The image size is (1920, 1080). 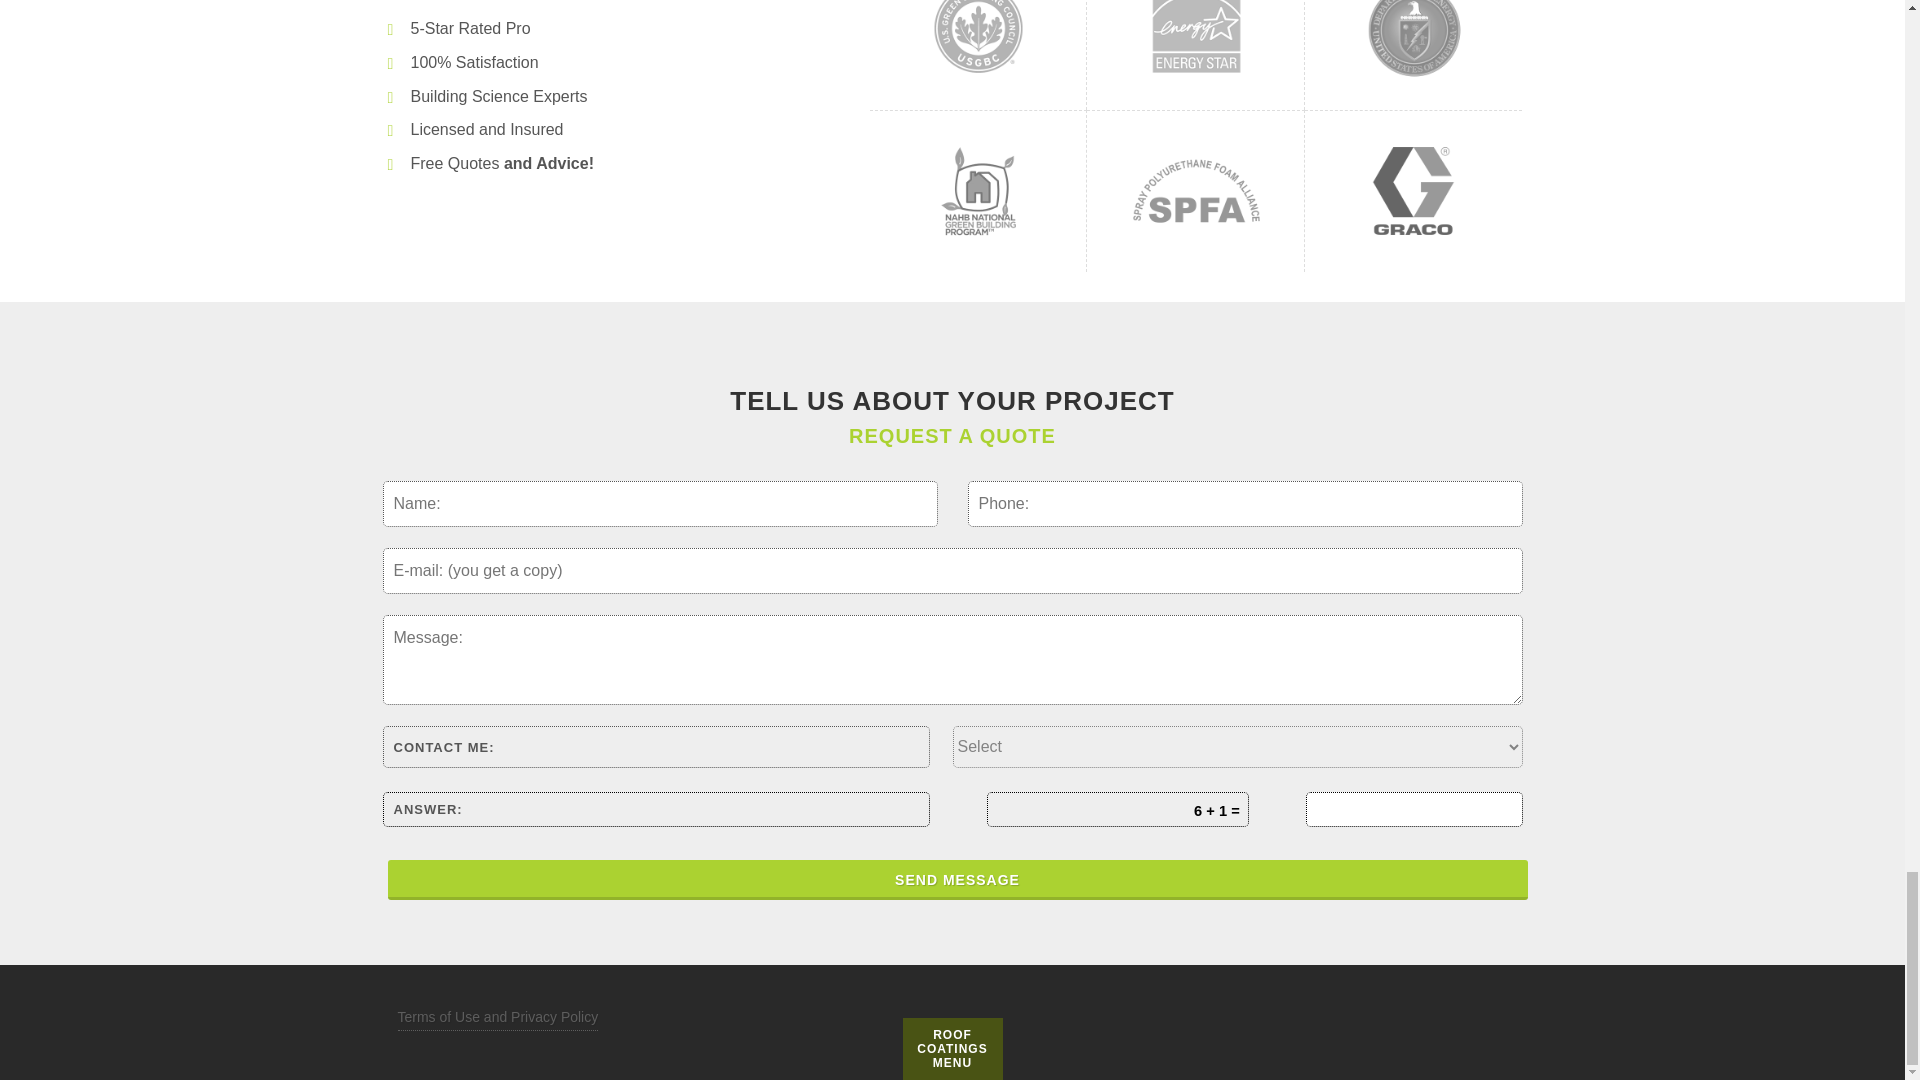 I want to click on How do you want us to contact you?, so click(x=1237, y=746).